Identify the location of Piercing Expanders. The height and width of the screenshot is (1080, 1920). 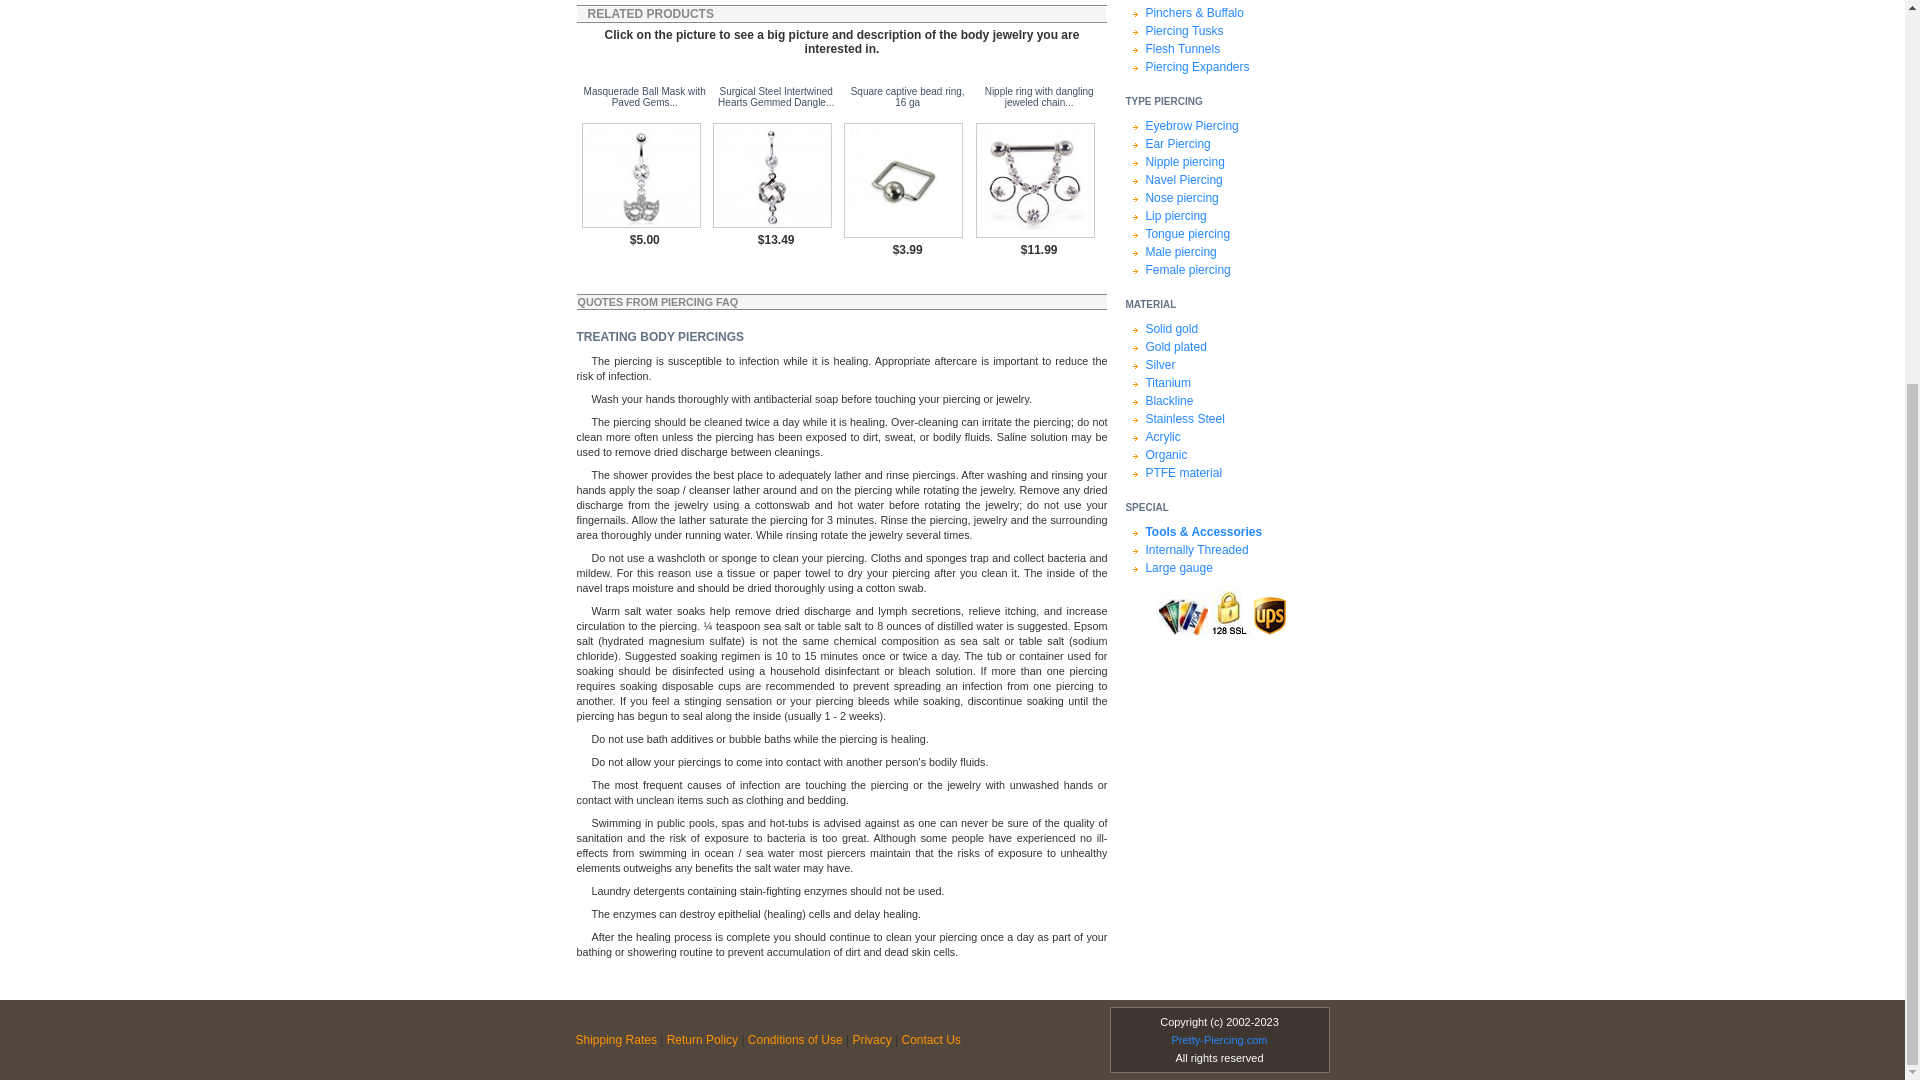
(1235, 66).